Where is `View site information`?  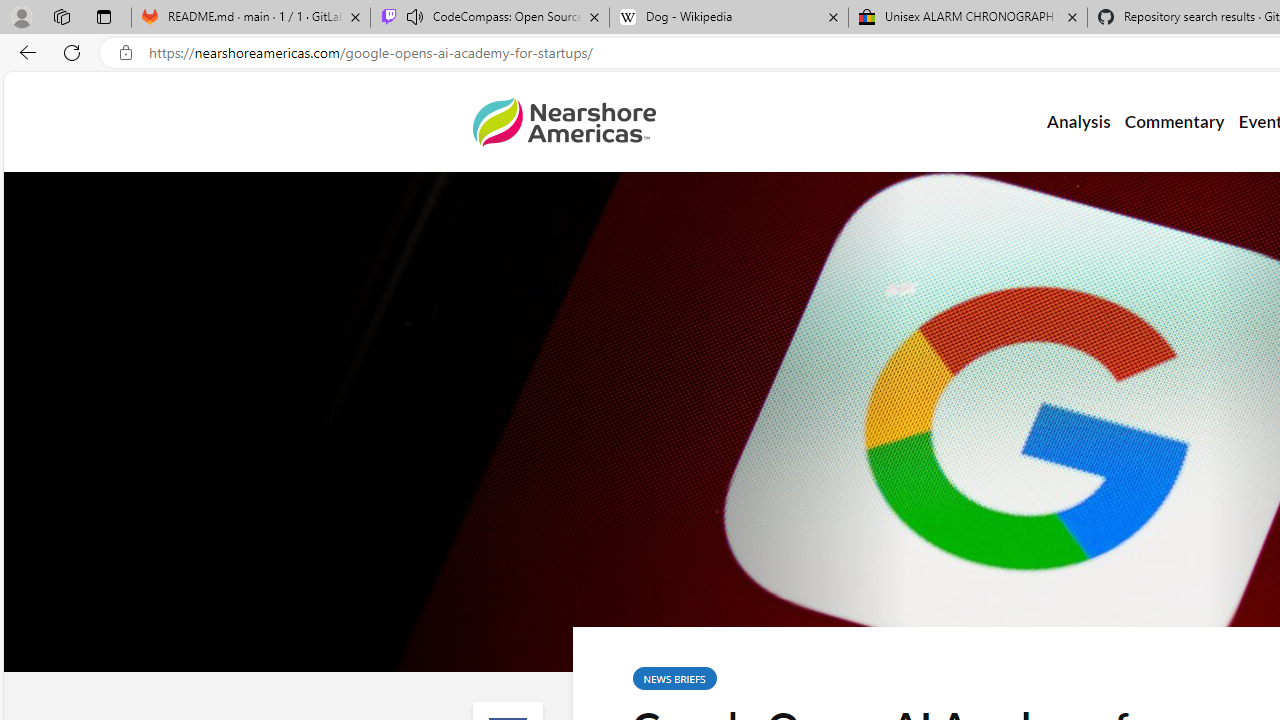
View site information is located at coordinates (126, 53).